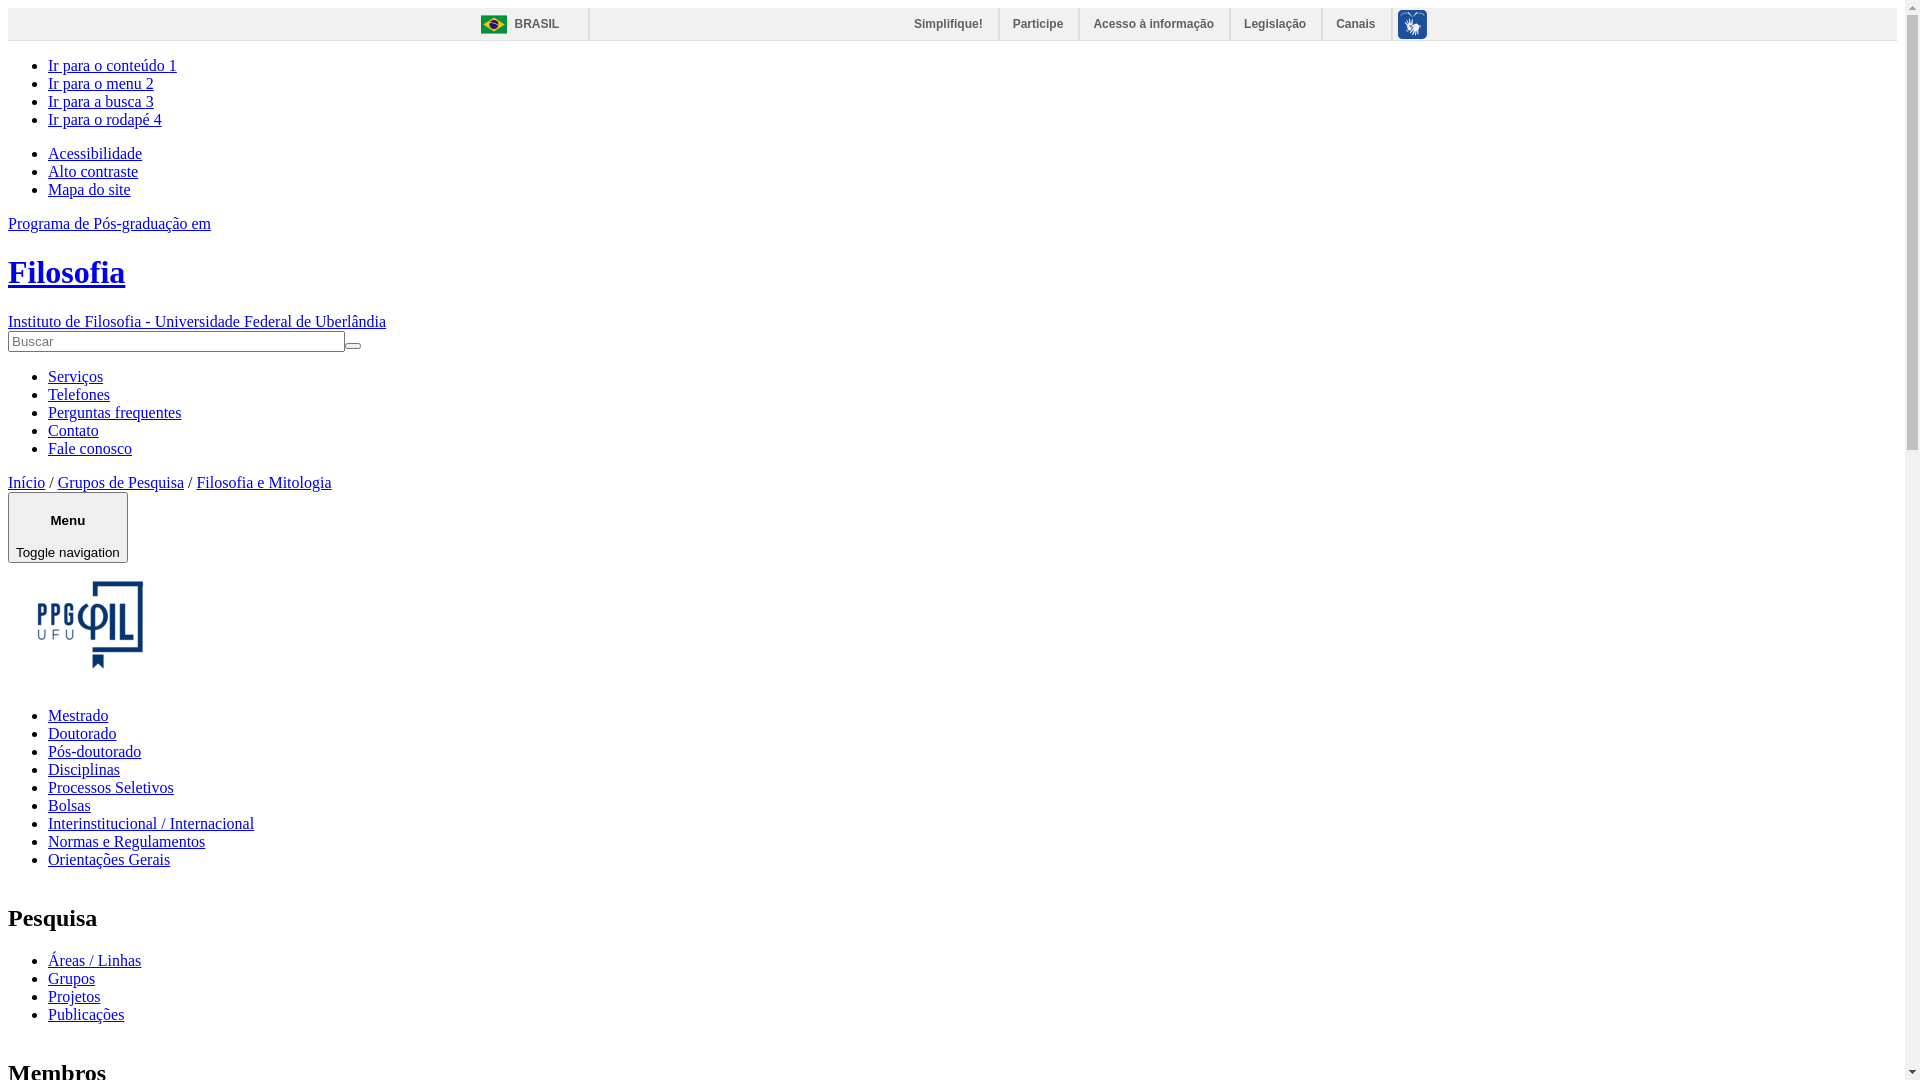 The image size is (1920, 1080). I want to click on Canais, so click(1356, 24).